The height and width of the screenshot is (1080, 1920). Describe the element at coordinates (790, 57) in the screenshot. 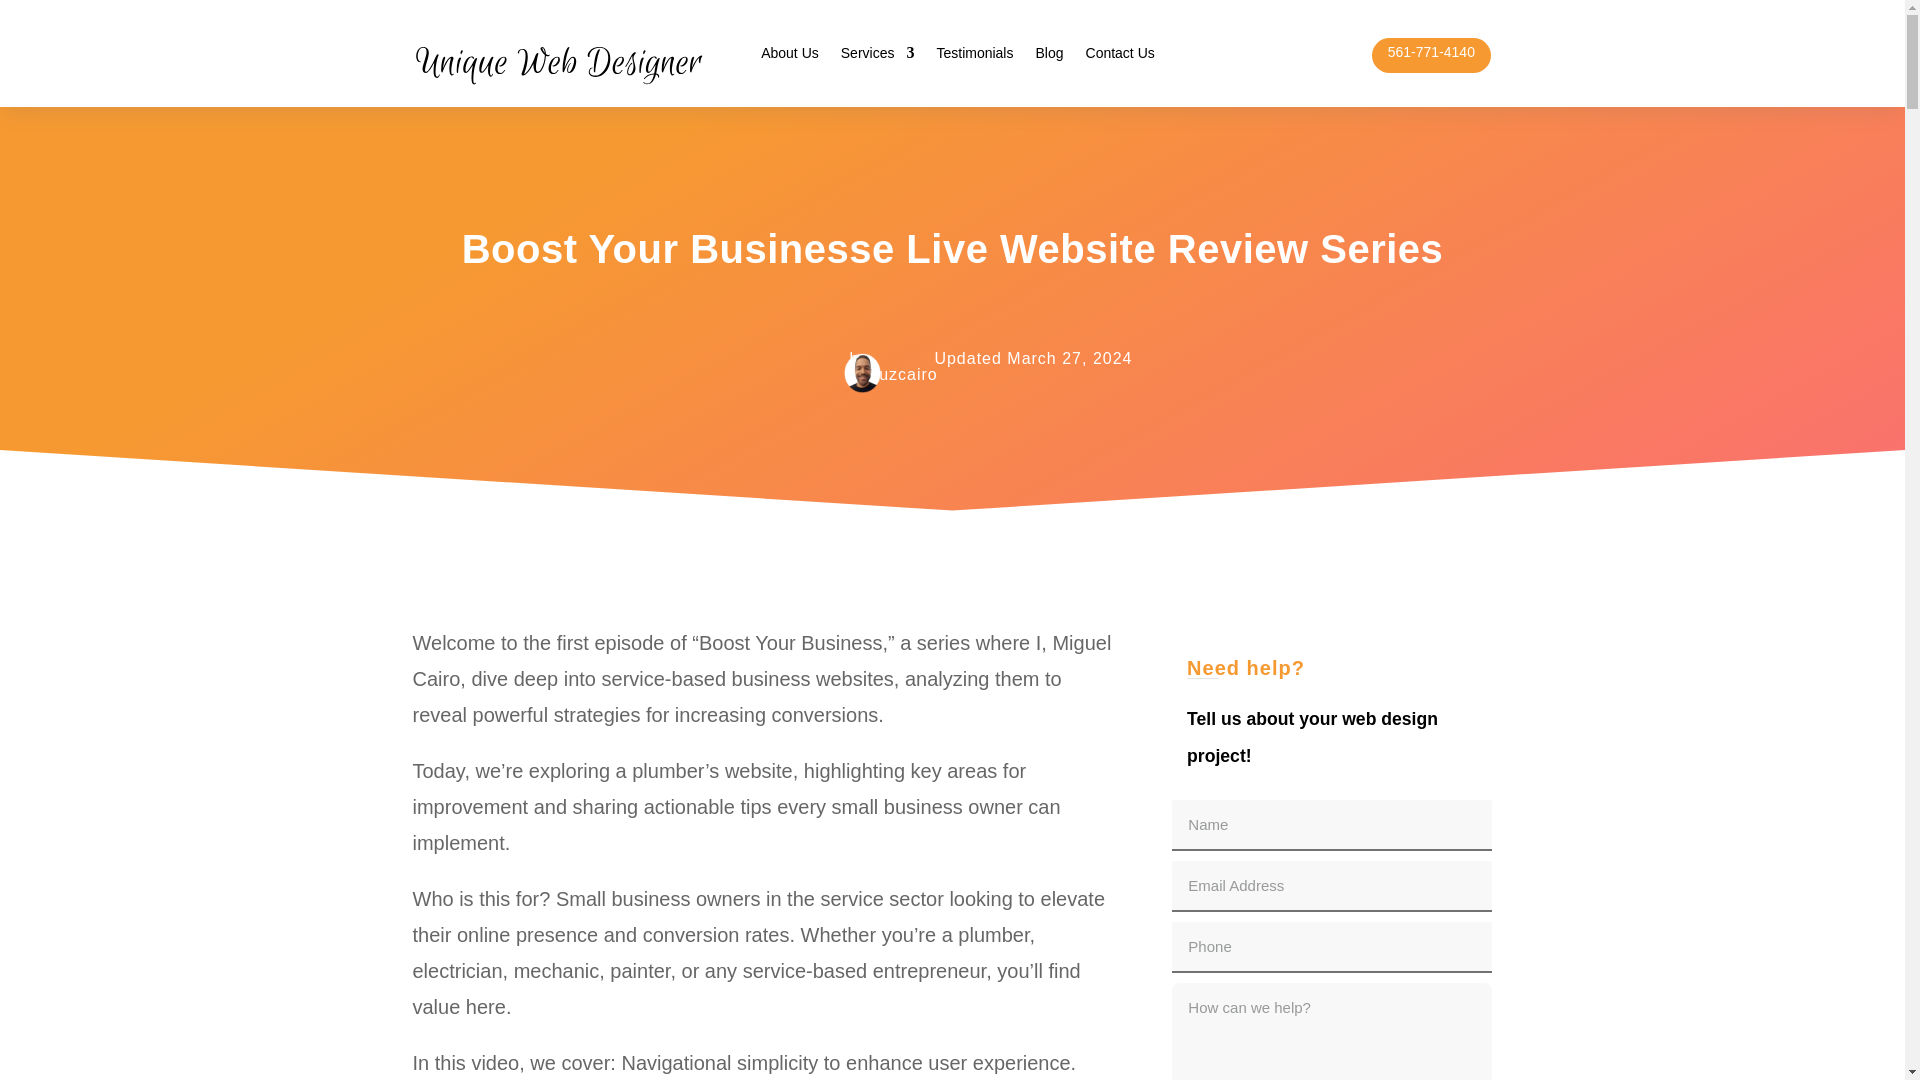

I see `About Us` at that location.